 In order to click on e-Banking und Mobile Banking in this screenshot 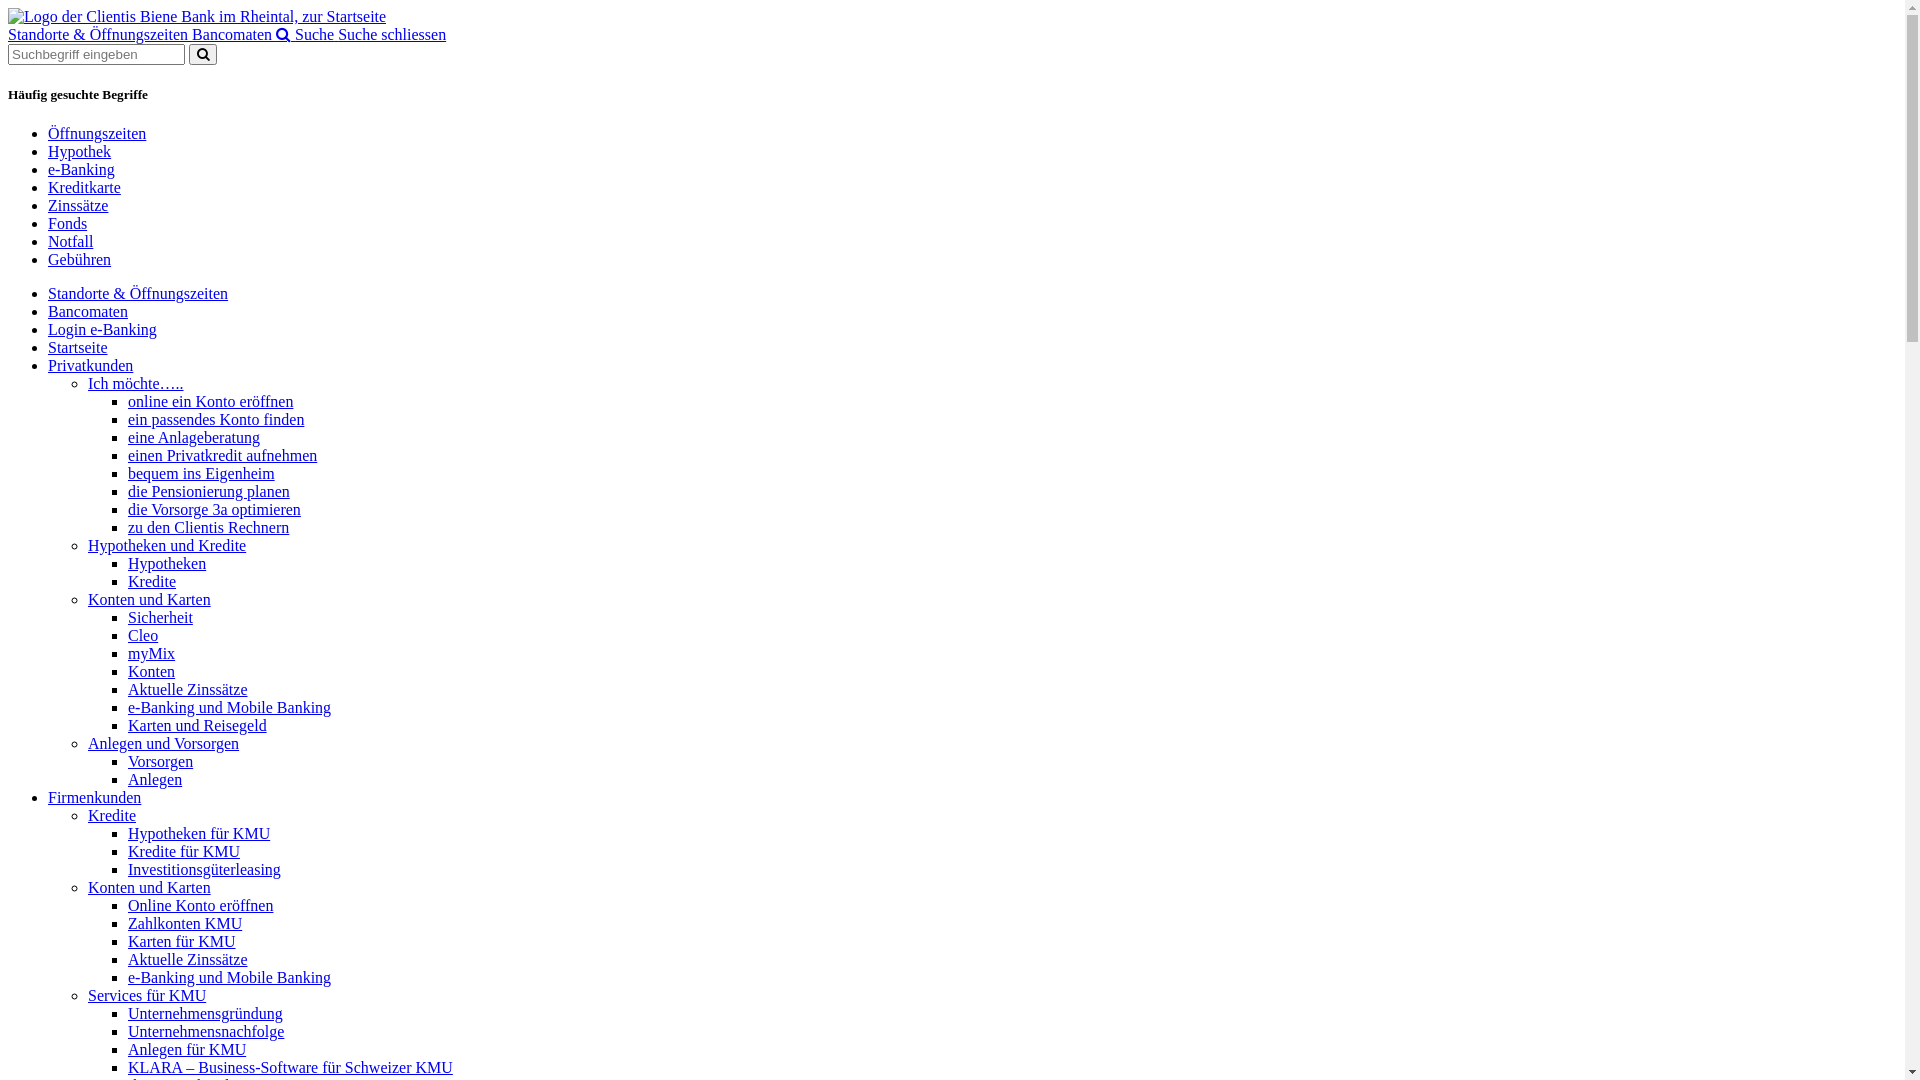, I will do `click(1012, 708)`.